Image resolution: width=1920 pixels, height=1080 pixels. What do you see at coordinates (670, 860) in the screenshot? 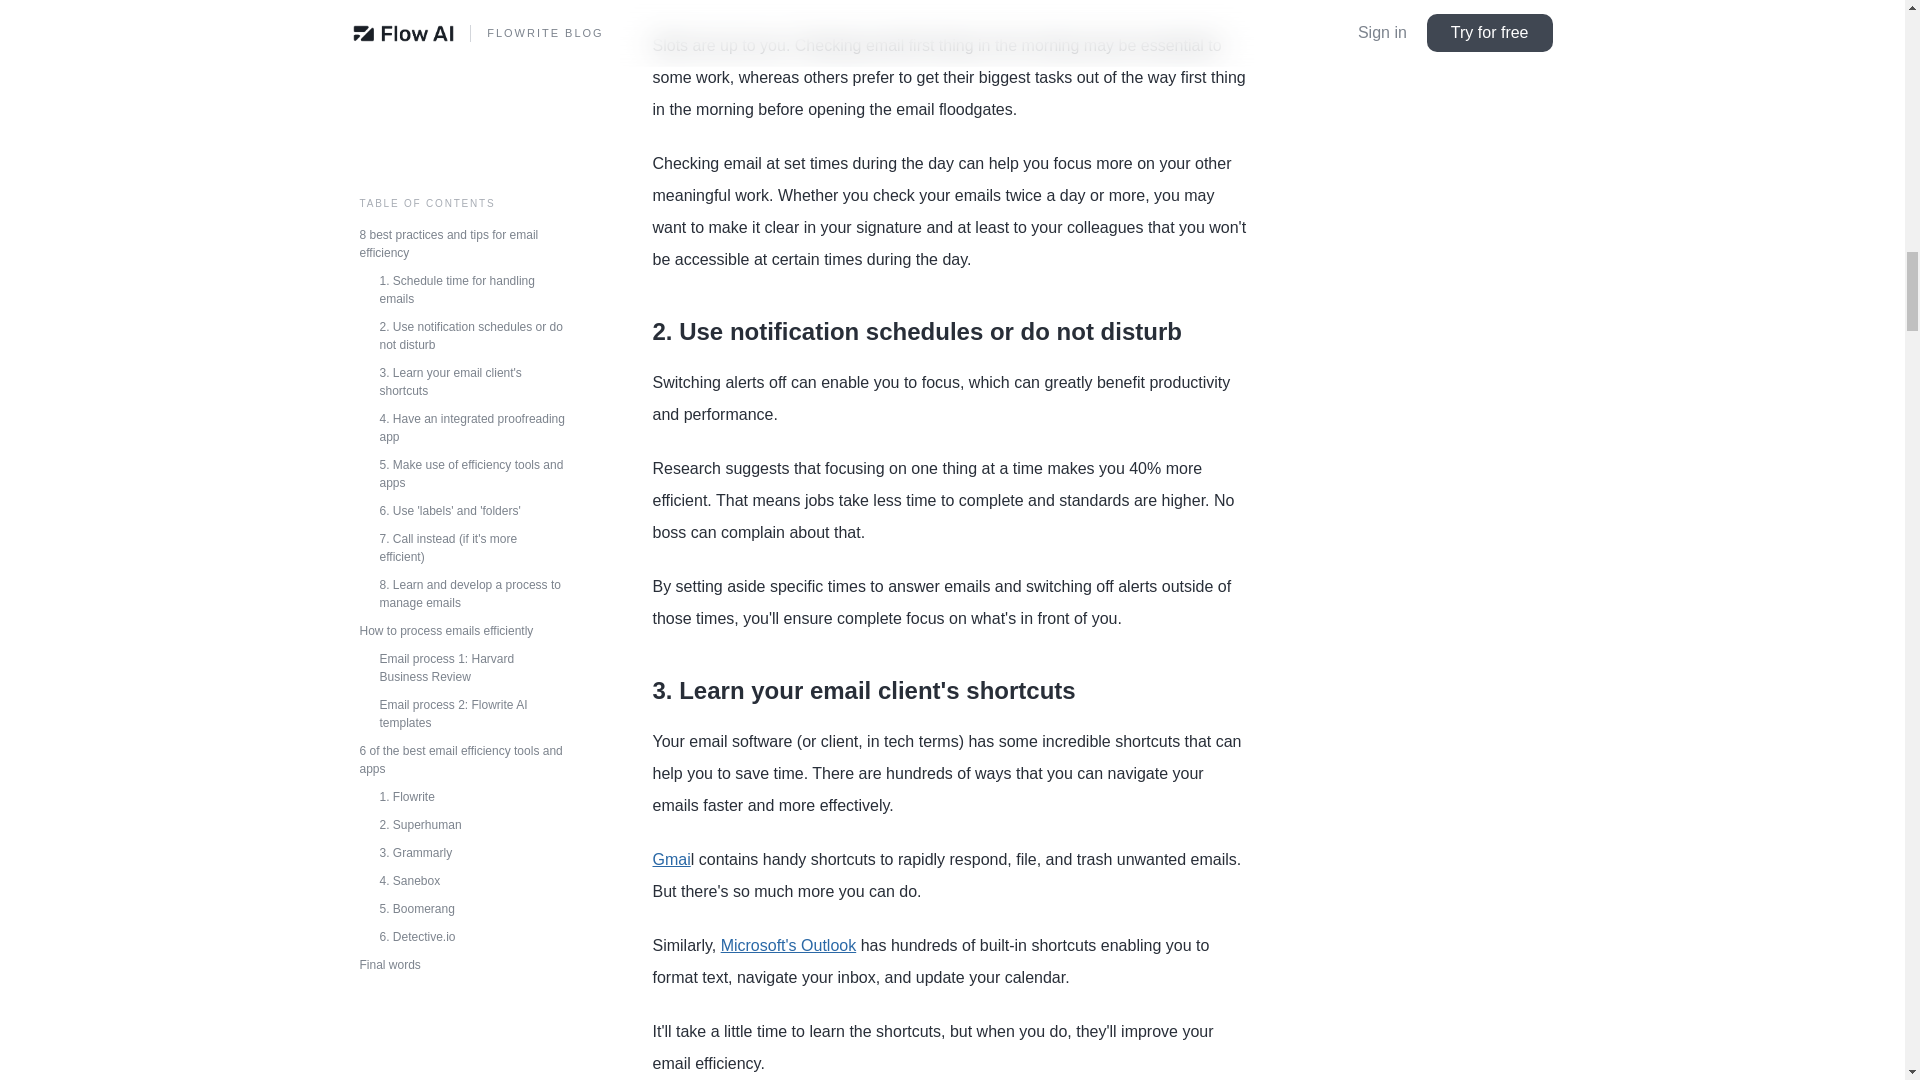
I see `Gmai` at bounding box center [670, 860].